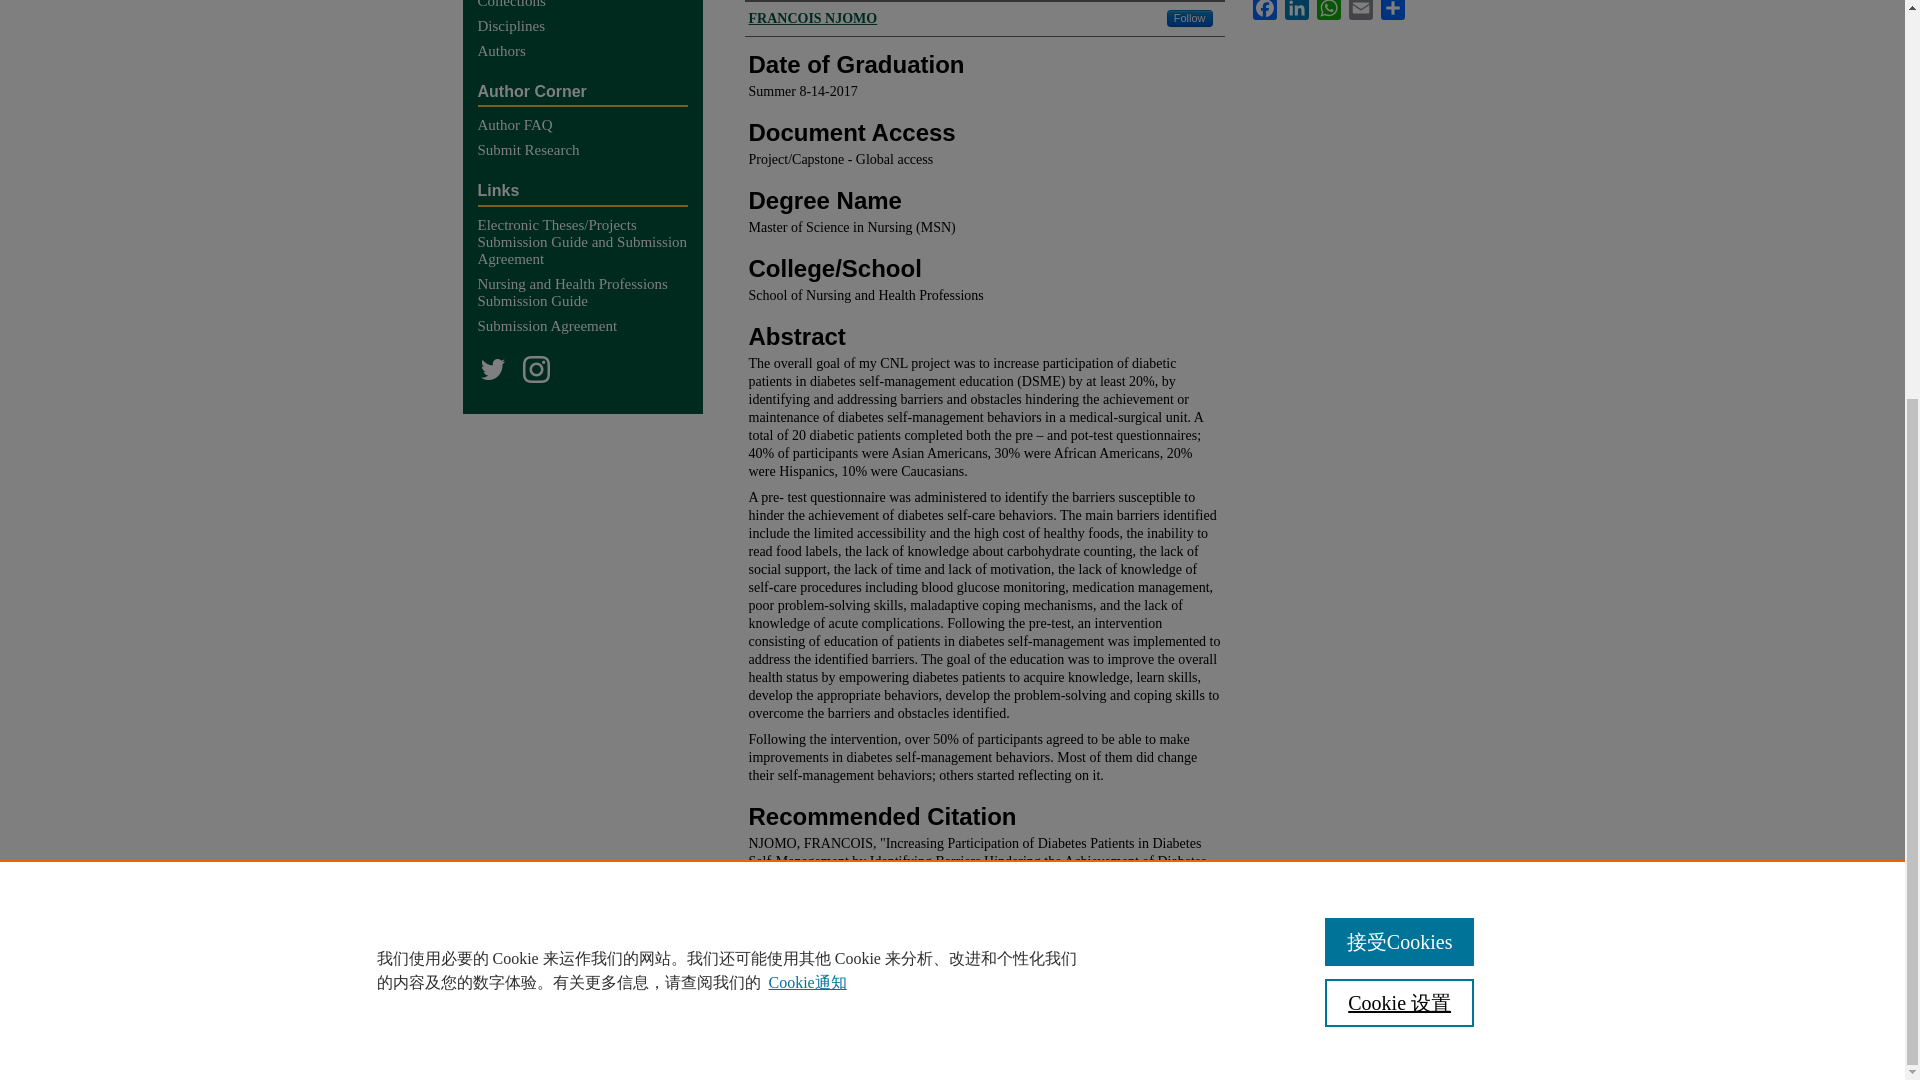 Image resolution: width=1920 pixels, height=1080 pixels. I want to click on Facebook, so click(1264, 10).